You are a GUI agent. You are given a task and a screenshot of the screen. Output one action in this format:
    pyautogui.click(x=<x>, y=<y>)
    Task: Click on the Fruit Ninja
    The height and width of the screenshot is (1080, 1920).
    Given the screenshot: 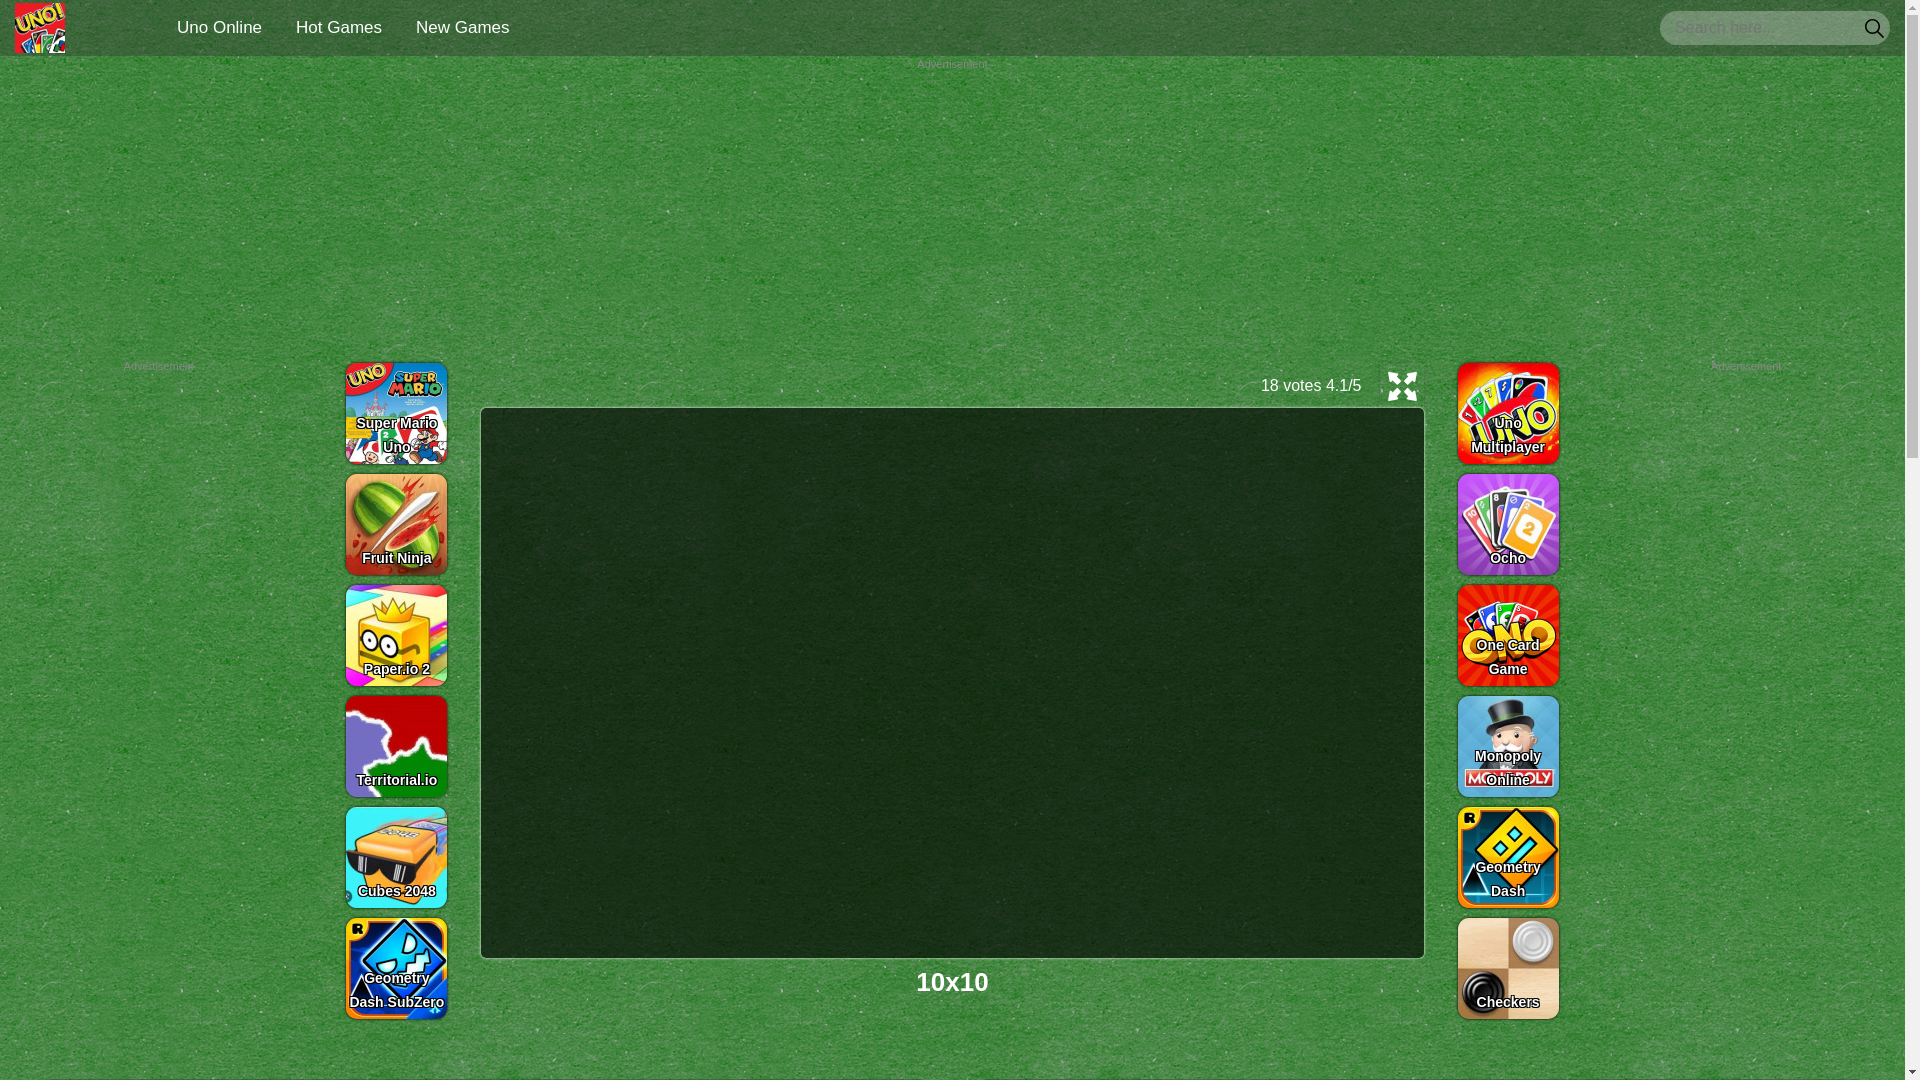 What is the action you would take?
    pyautogui.click(x=396, y=524)
    